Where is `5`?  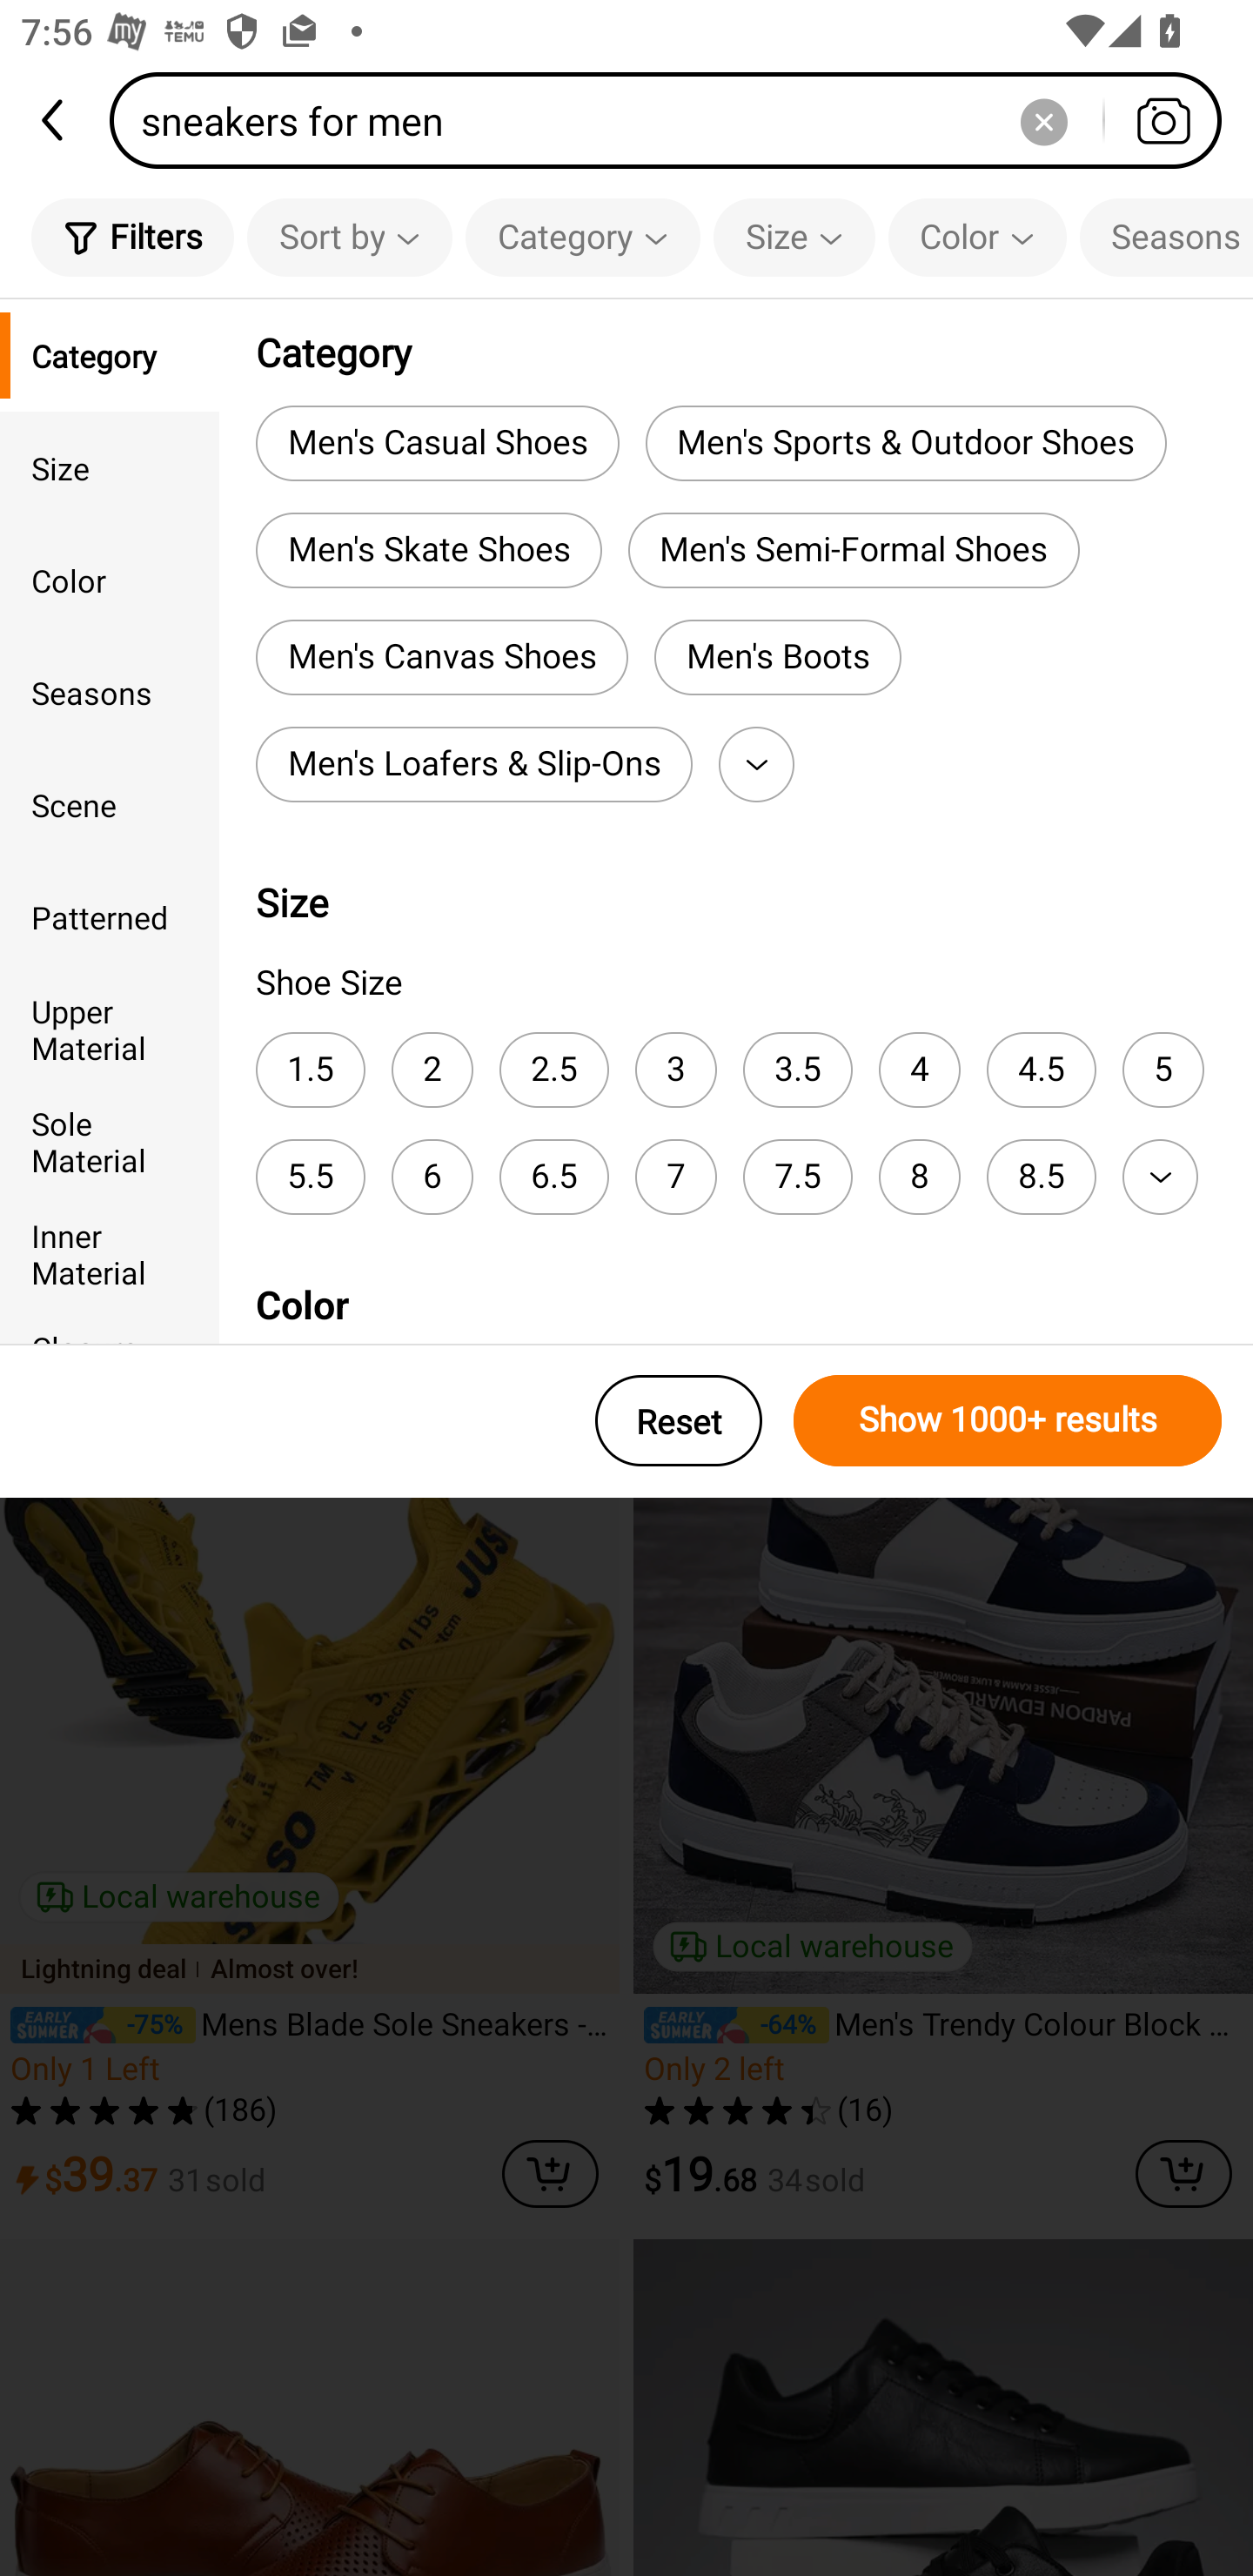
5 is located at coordinates (1163, 1070).